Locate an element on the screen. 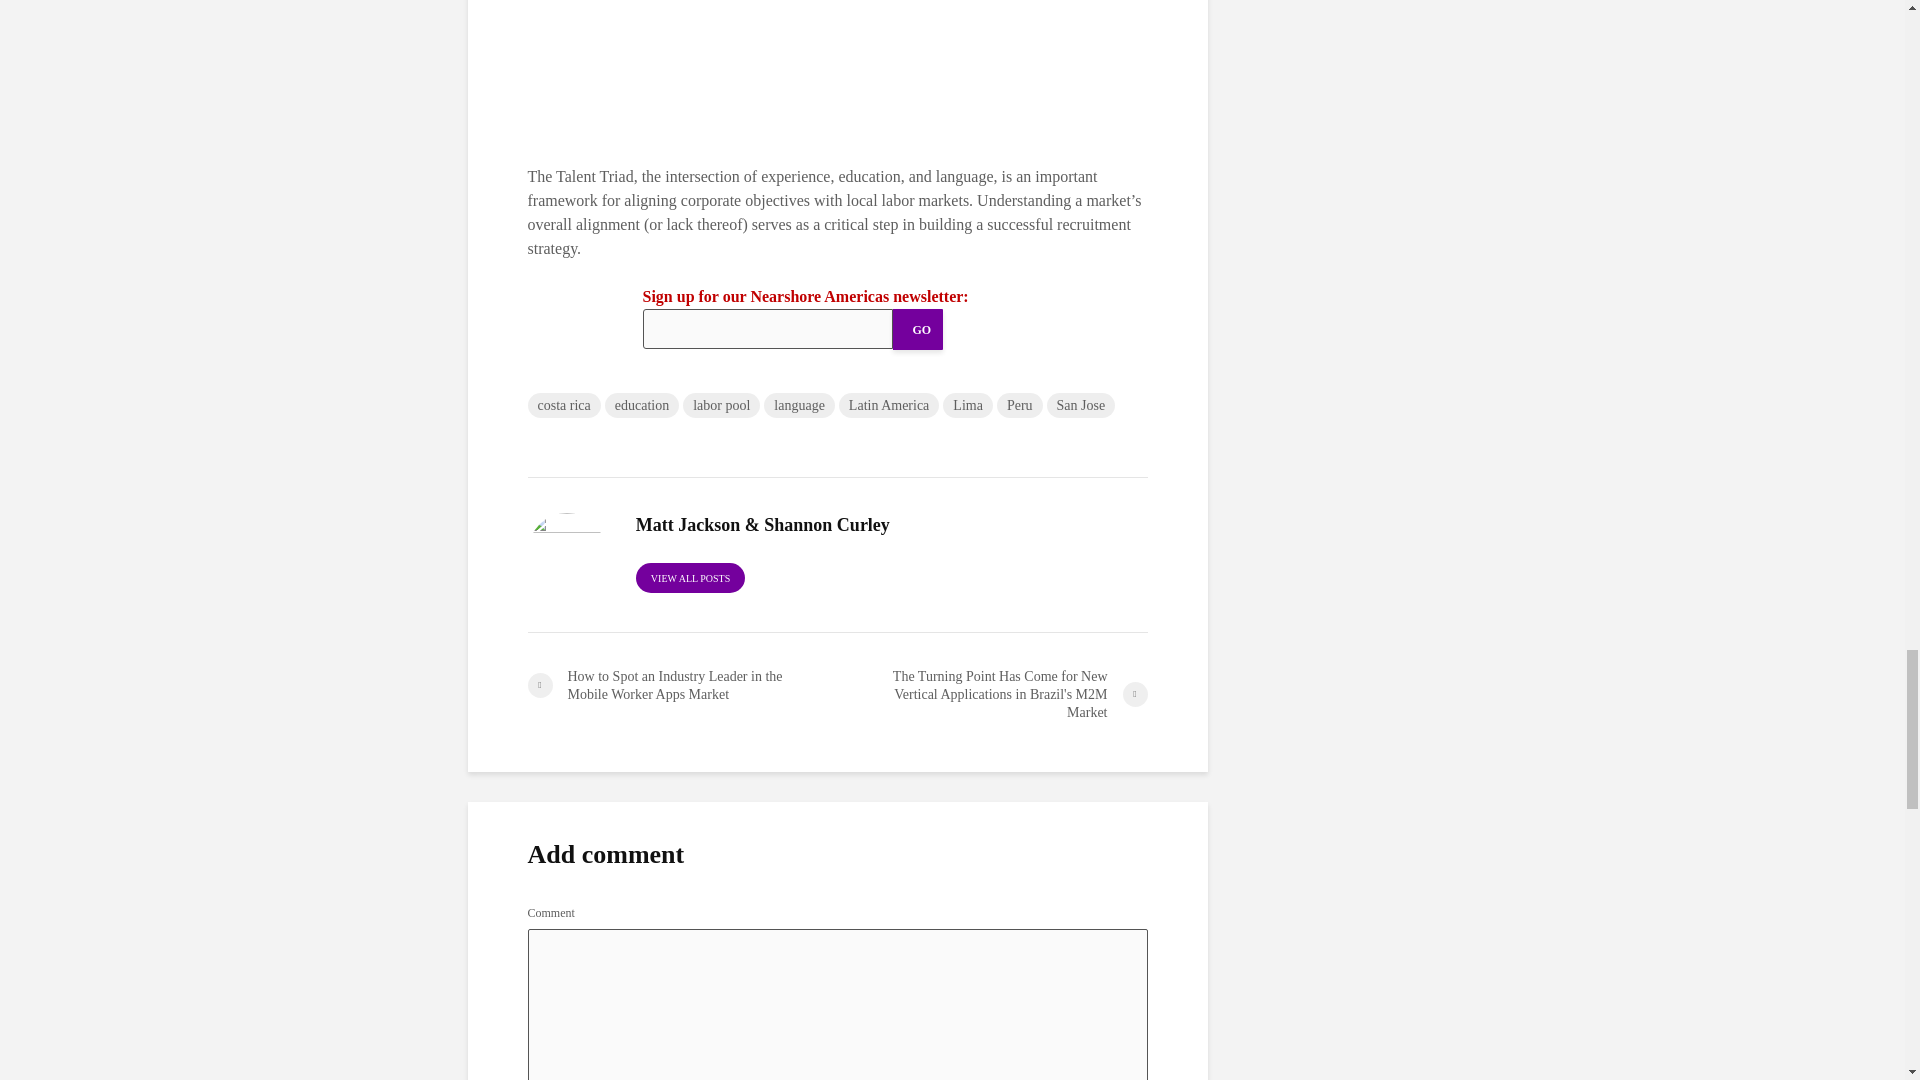 The image size is (1920, 1080). labor pool is located at coordinates (722, 405).